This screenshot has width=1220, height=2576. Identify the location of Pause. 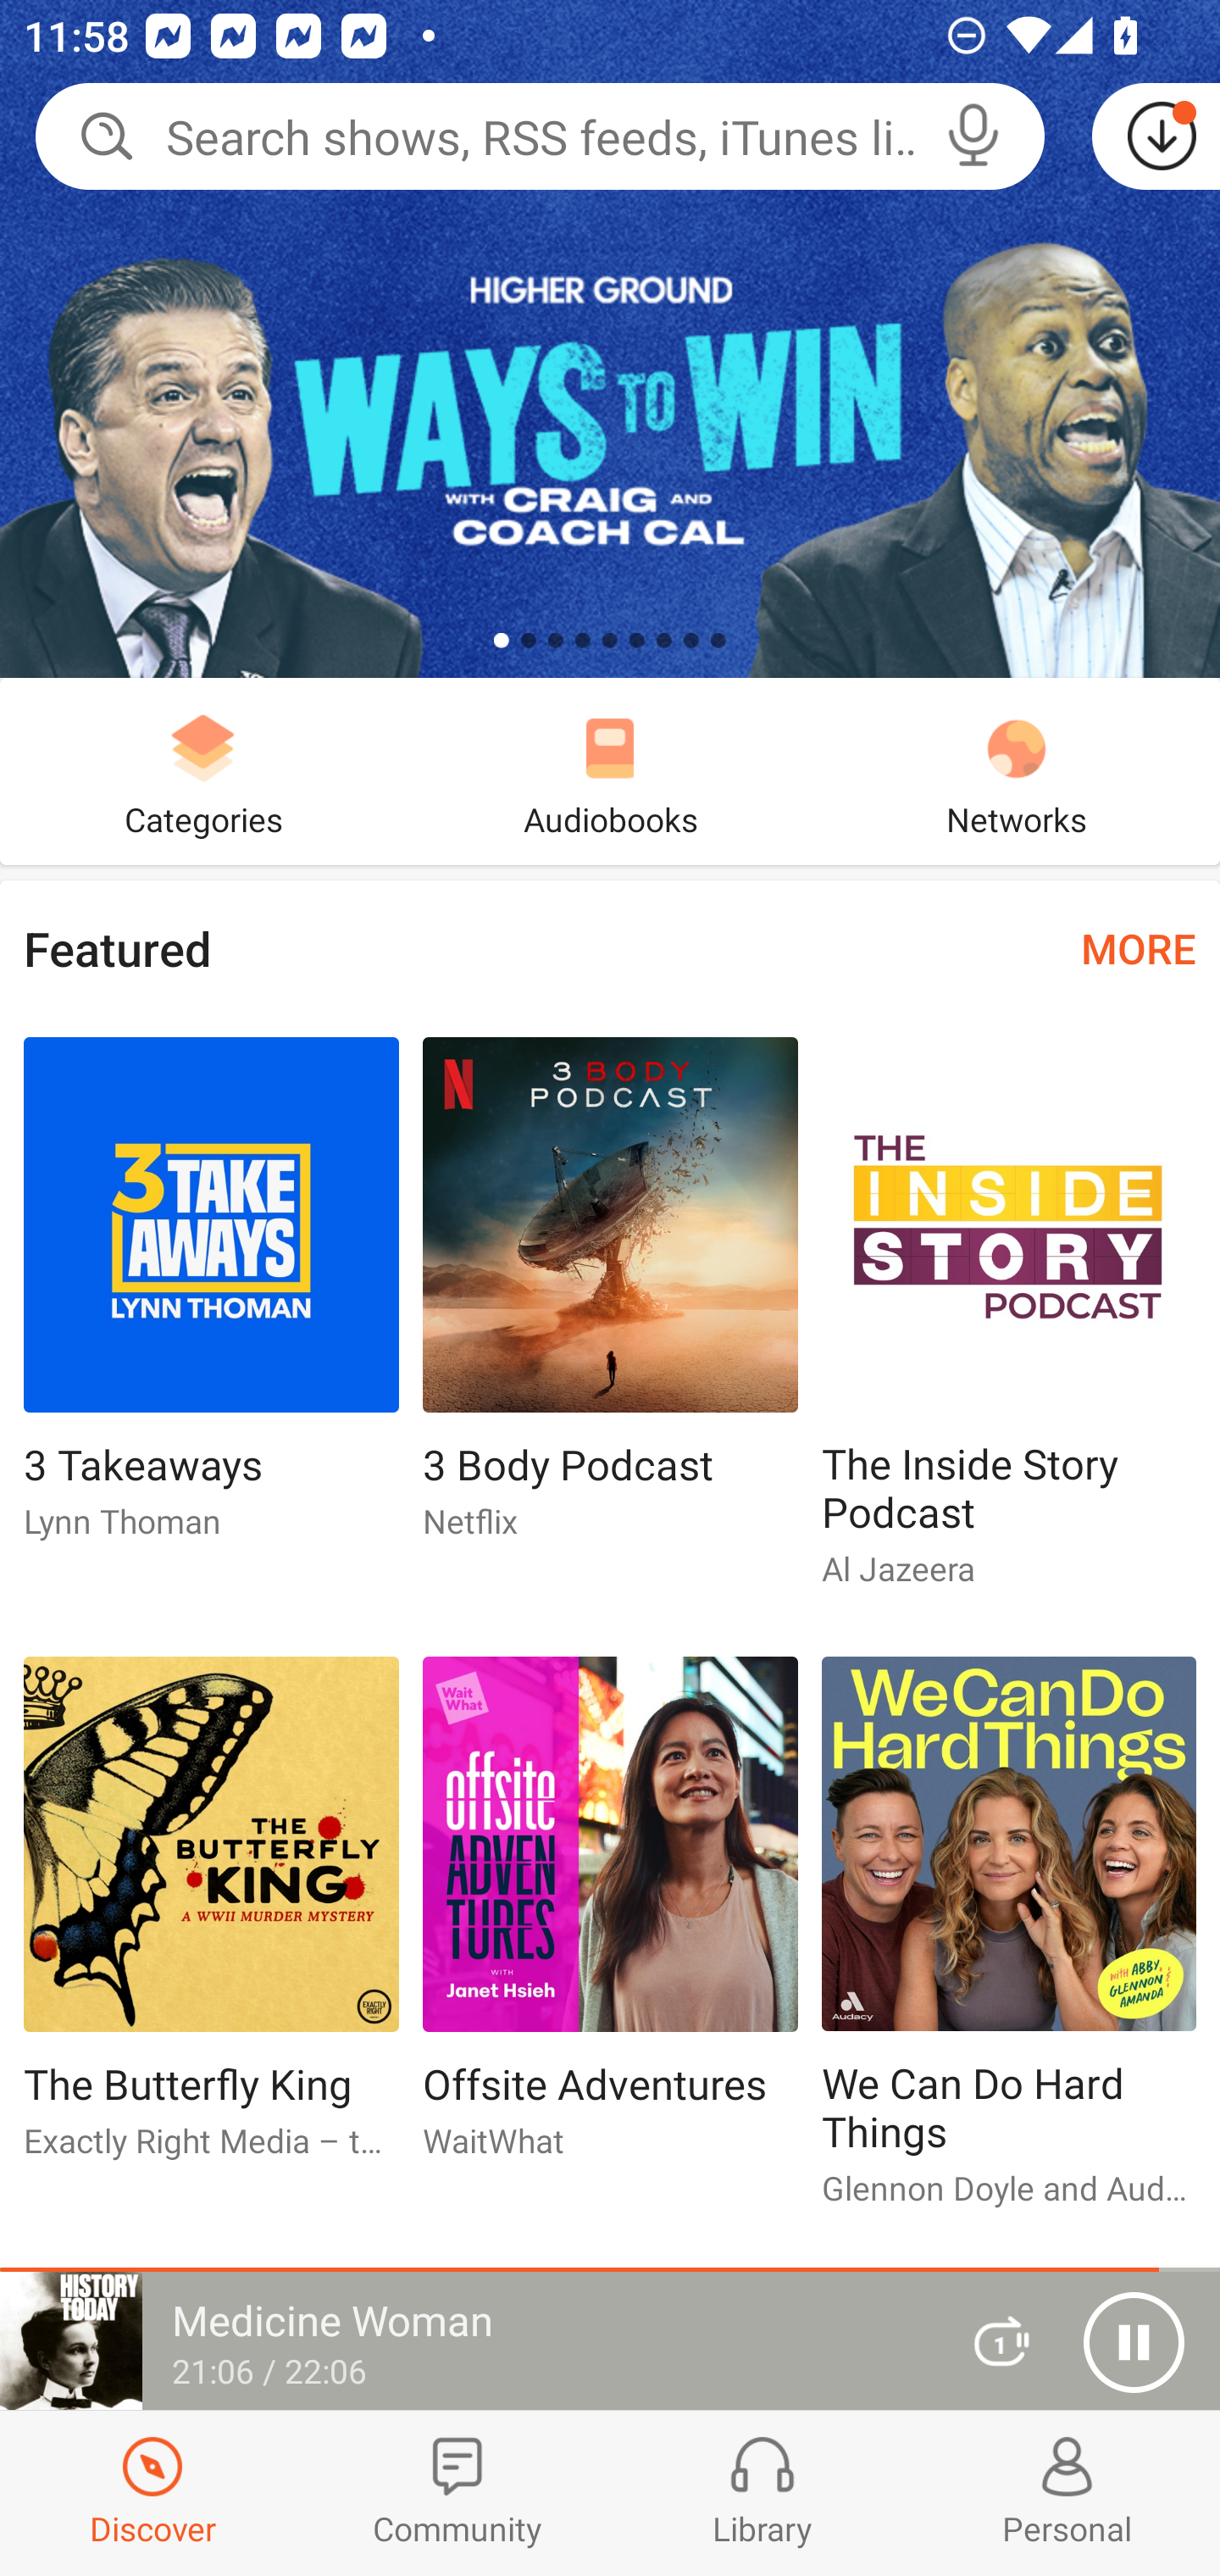
(1134, 2342).